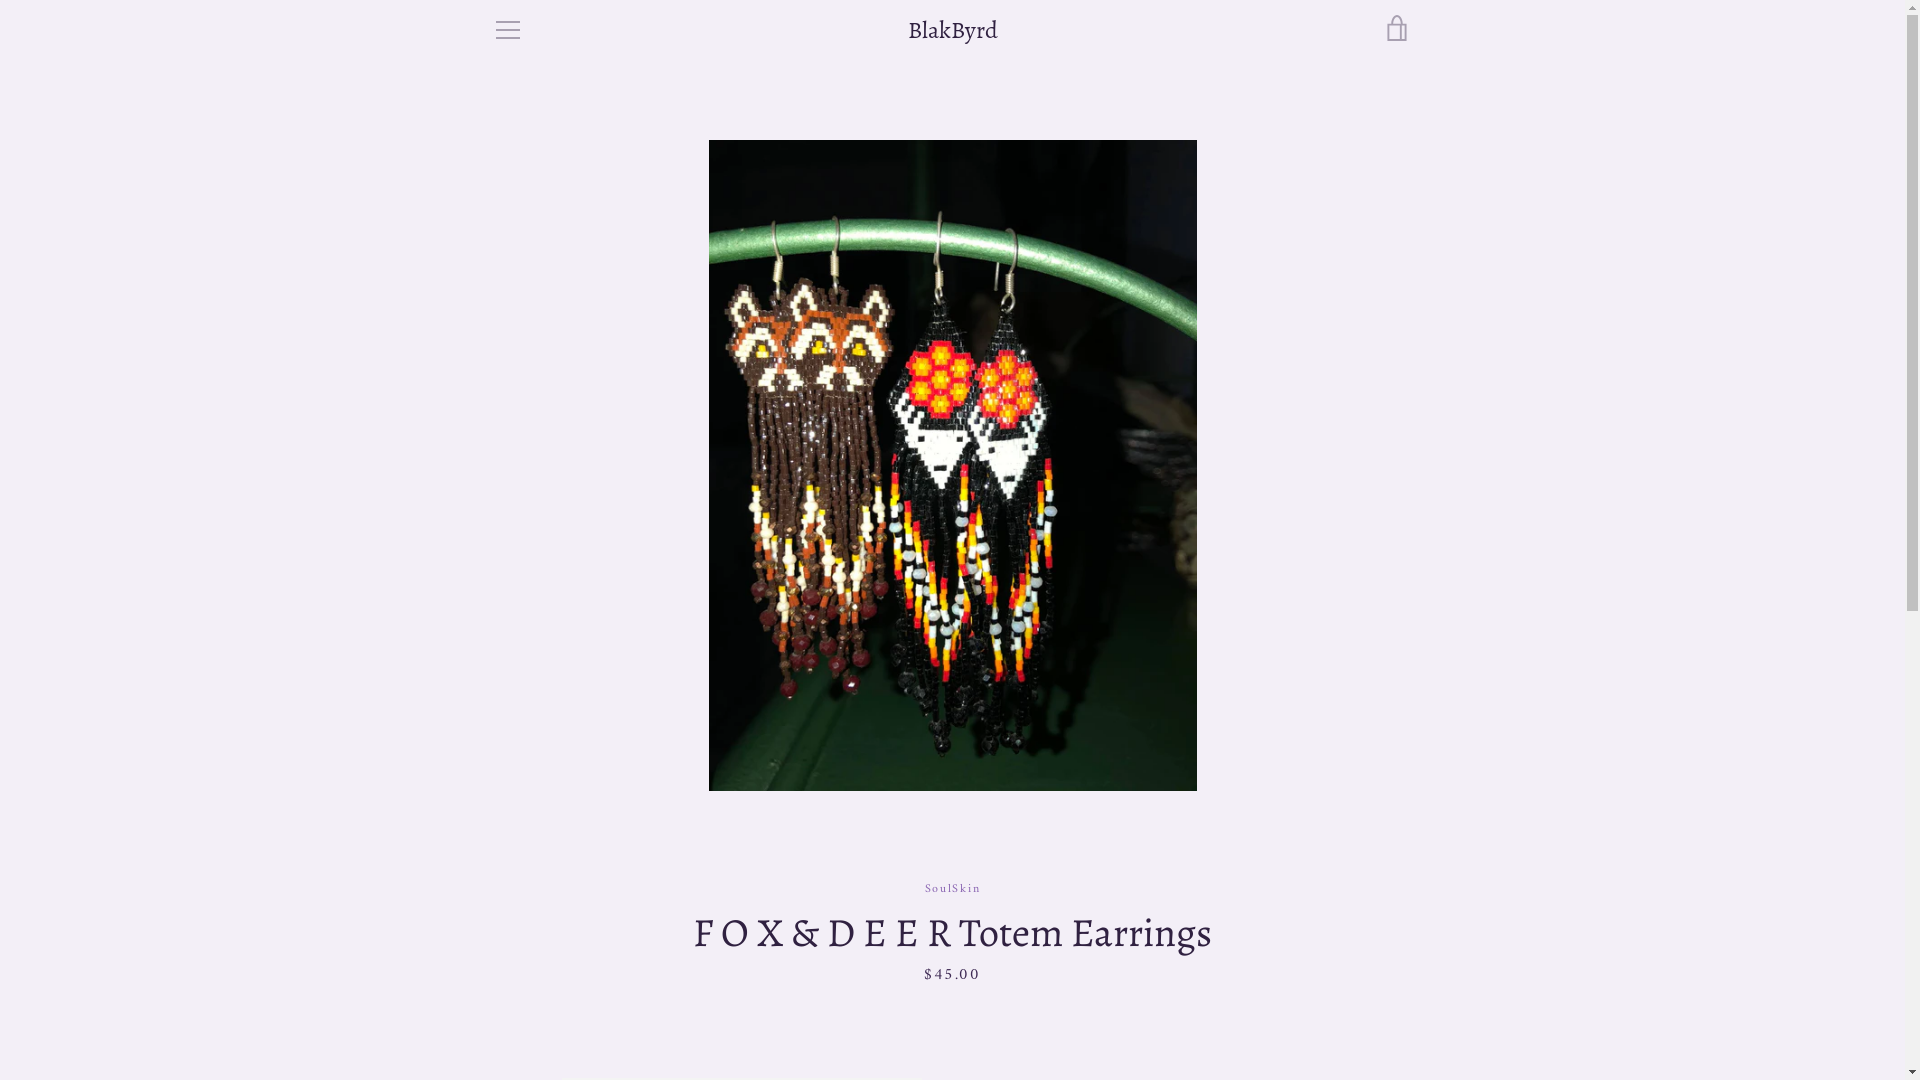  I want to click on SUBSCRIBE, so click(1364, 896).